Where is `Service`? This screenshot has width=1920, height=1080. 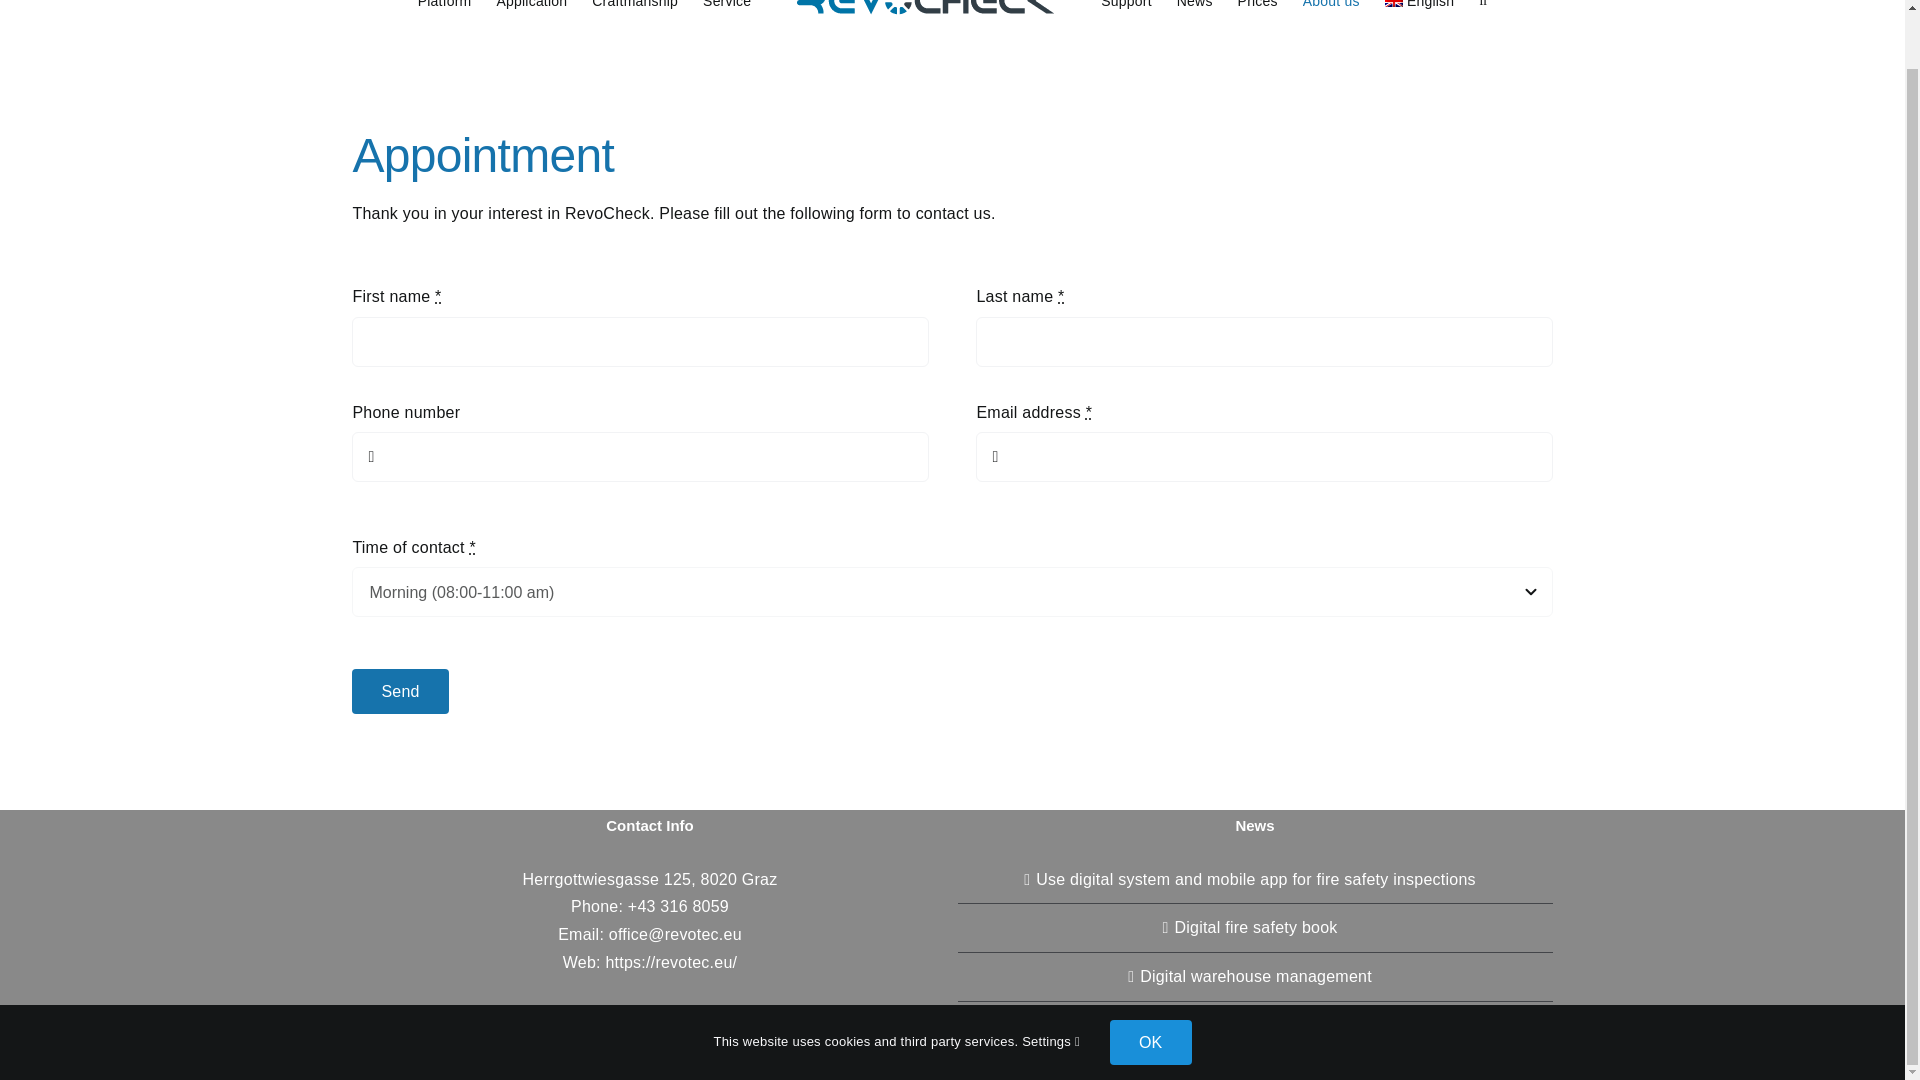 Service is located at coordinates (726, 10).